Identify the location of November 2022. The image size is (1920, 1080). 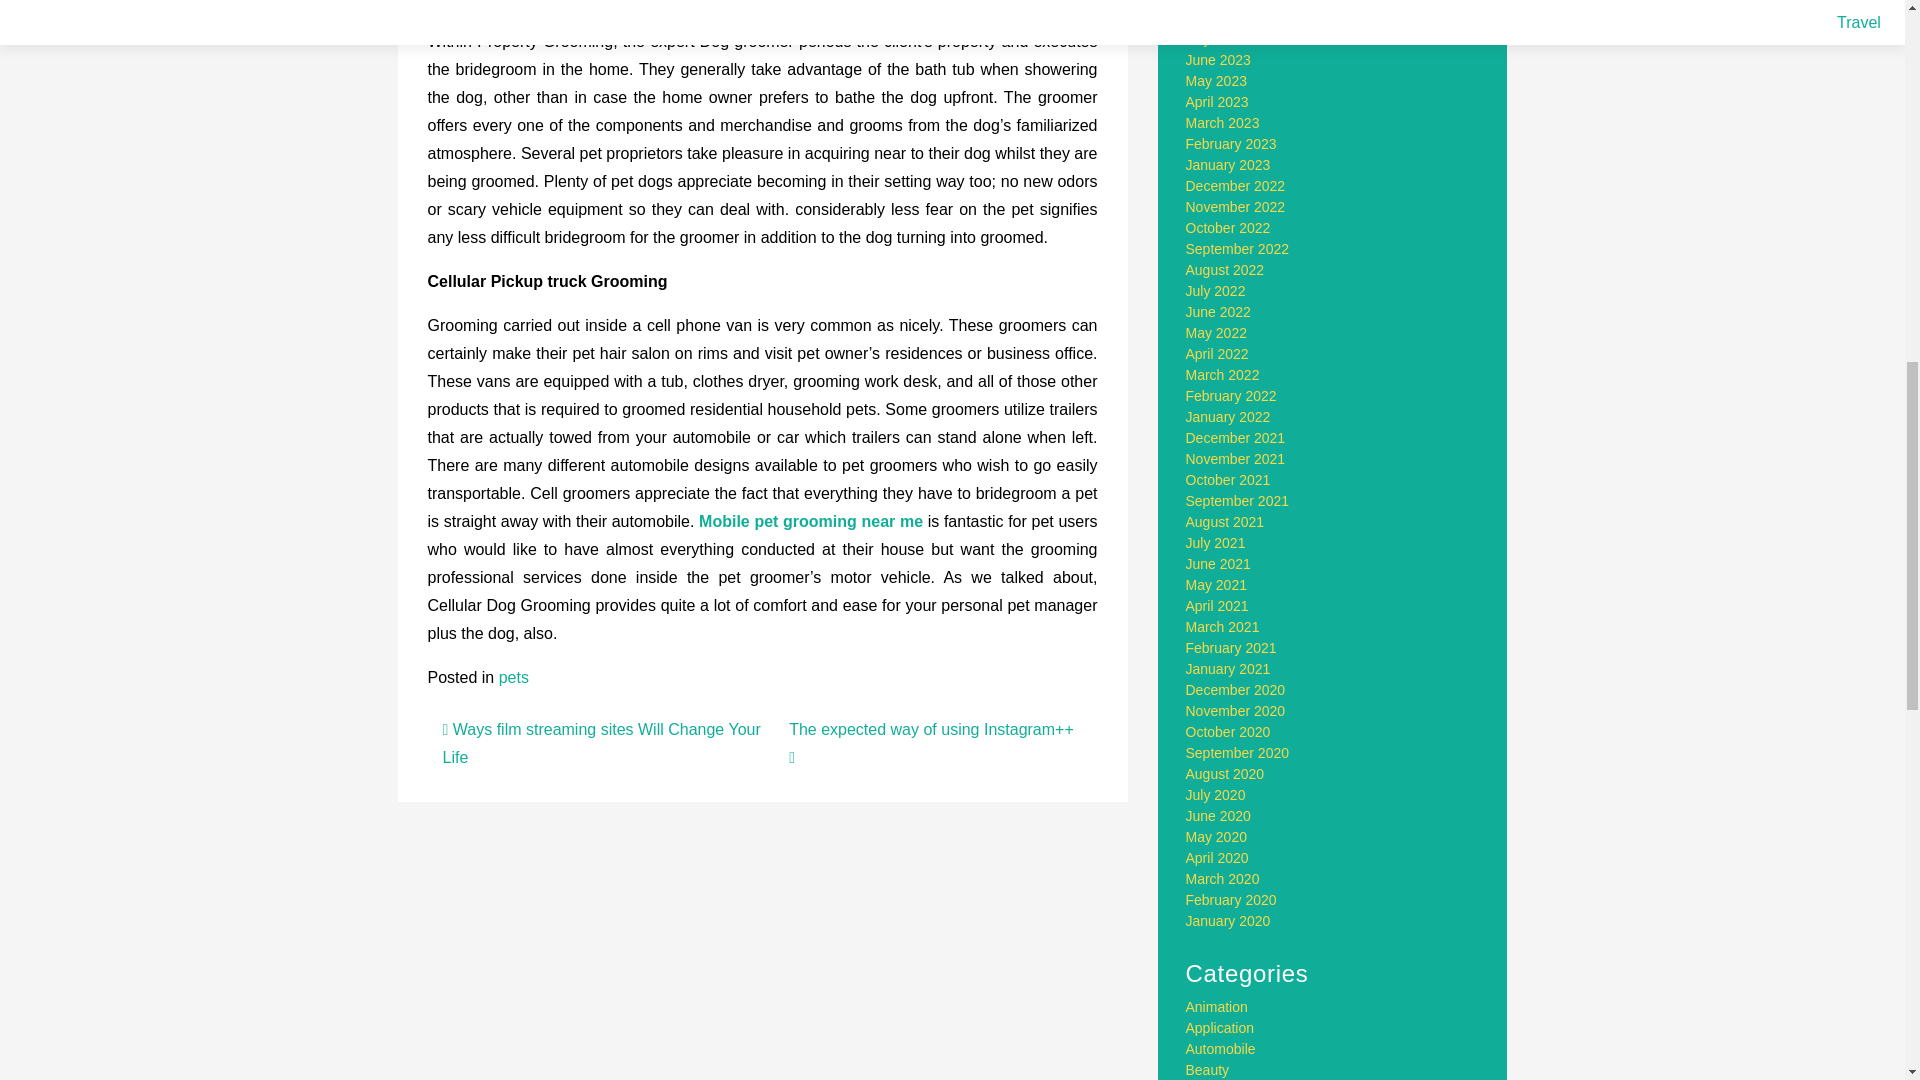
(1236, 206).